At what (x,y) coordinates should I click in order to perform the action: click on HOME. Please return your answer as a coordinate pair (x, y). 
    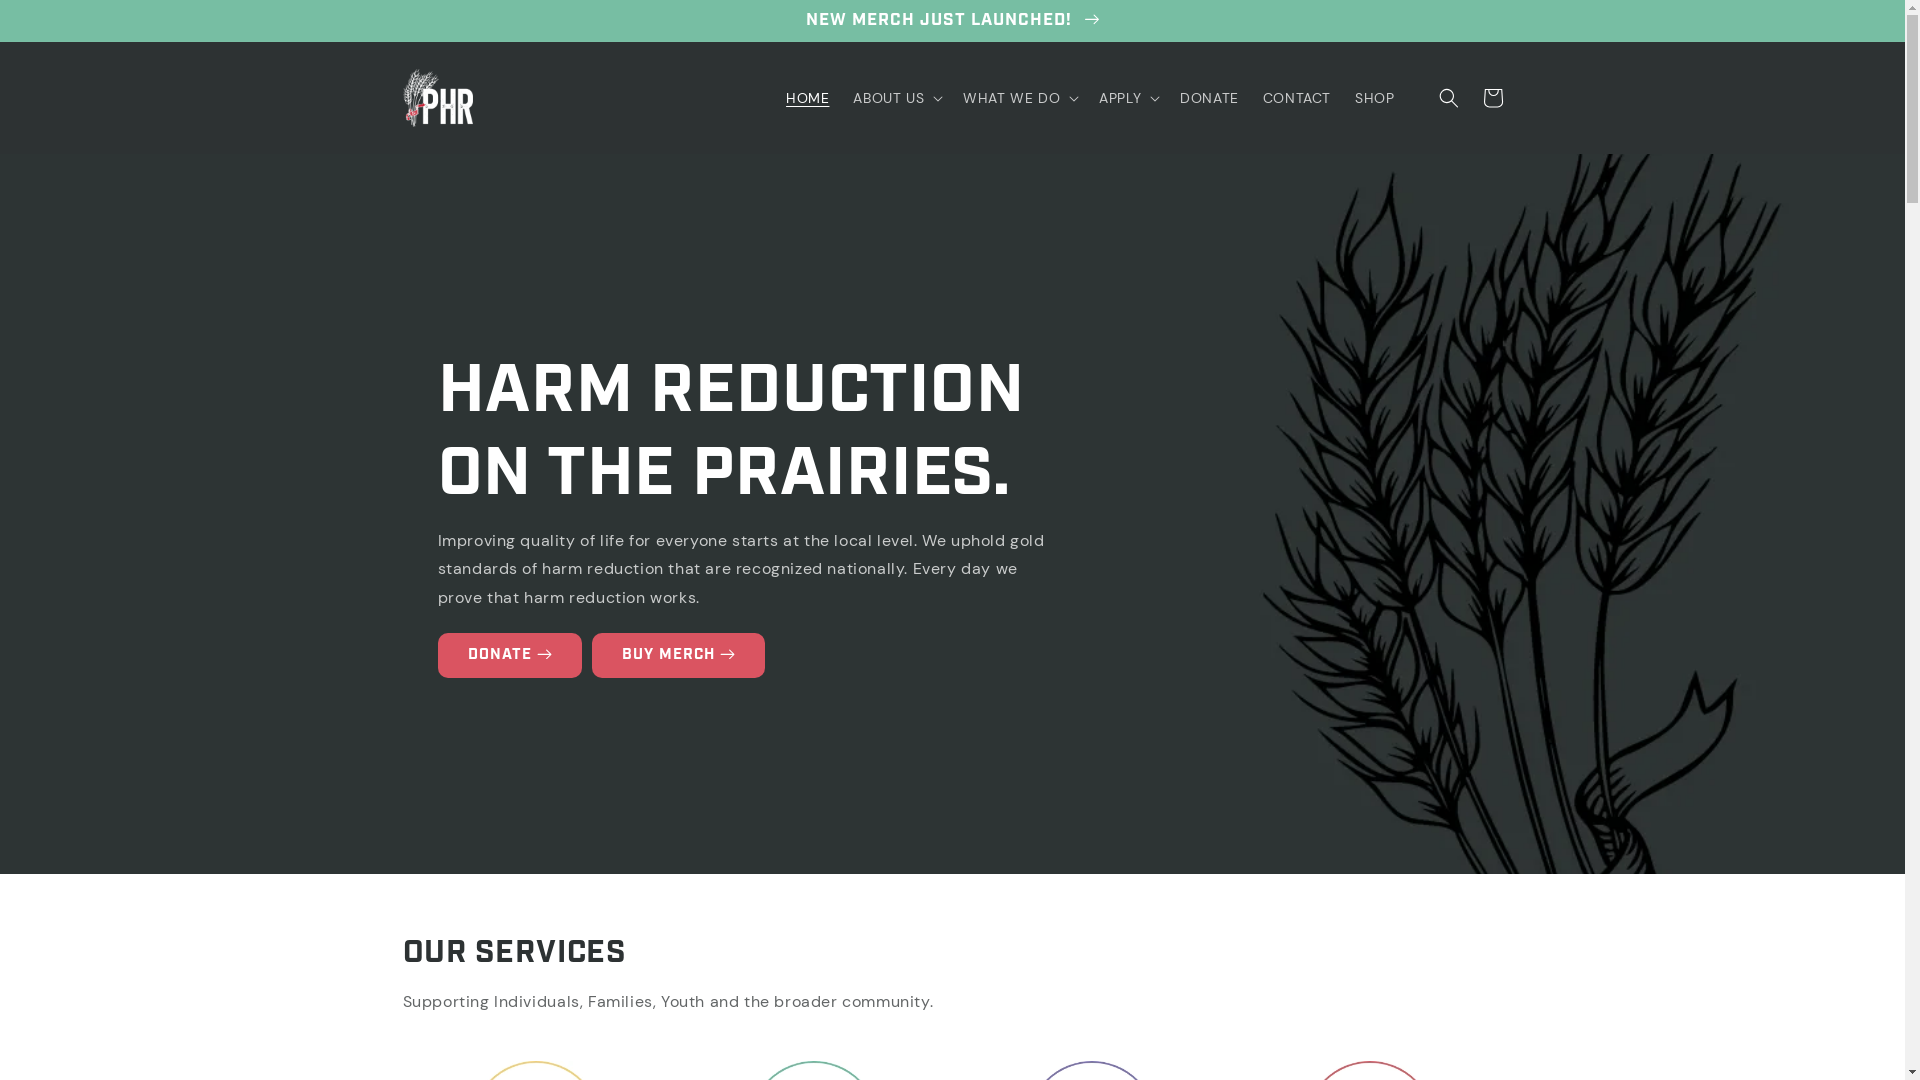
    Looking at the image, I should click on (808, 98).